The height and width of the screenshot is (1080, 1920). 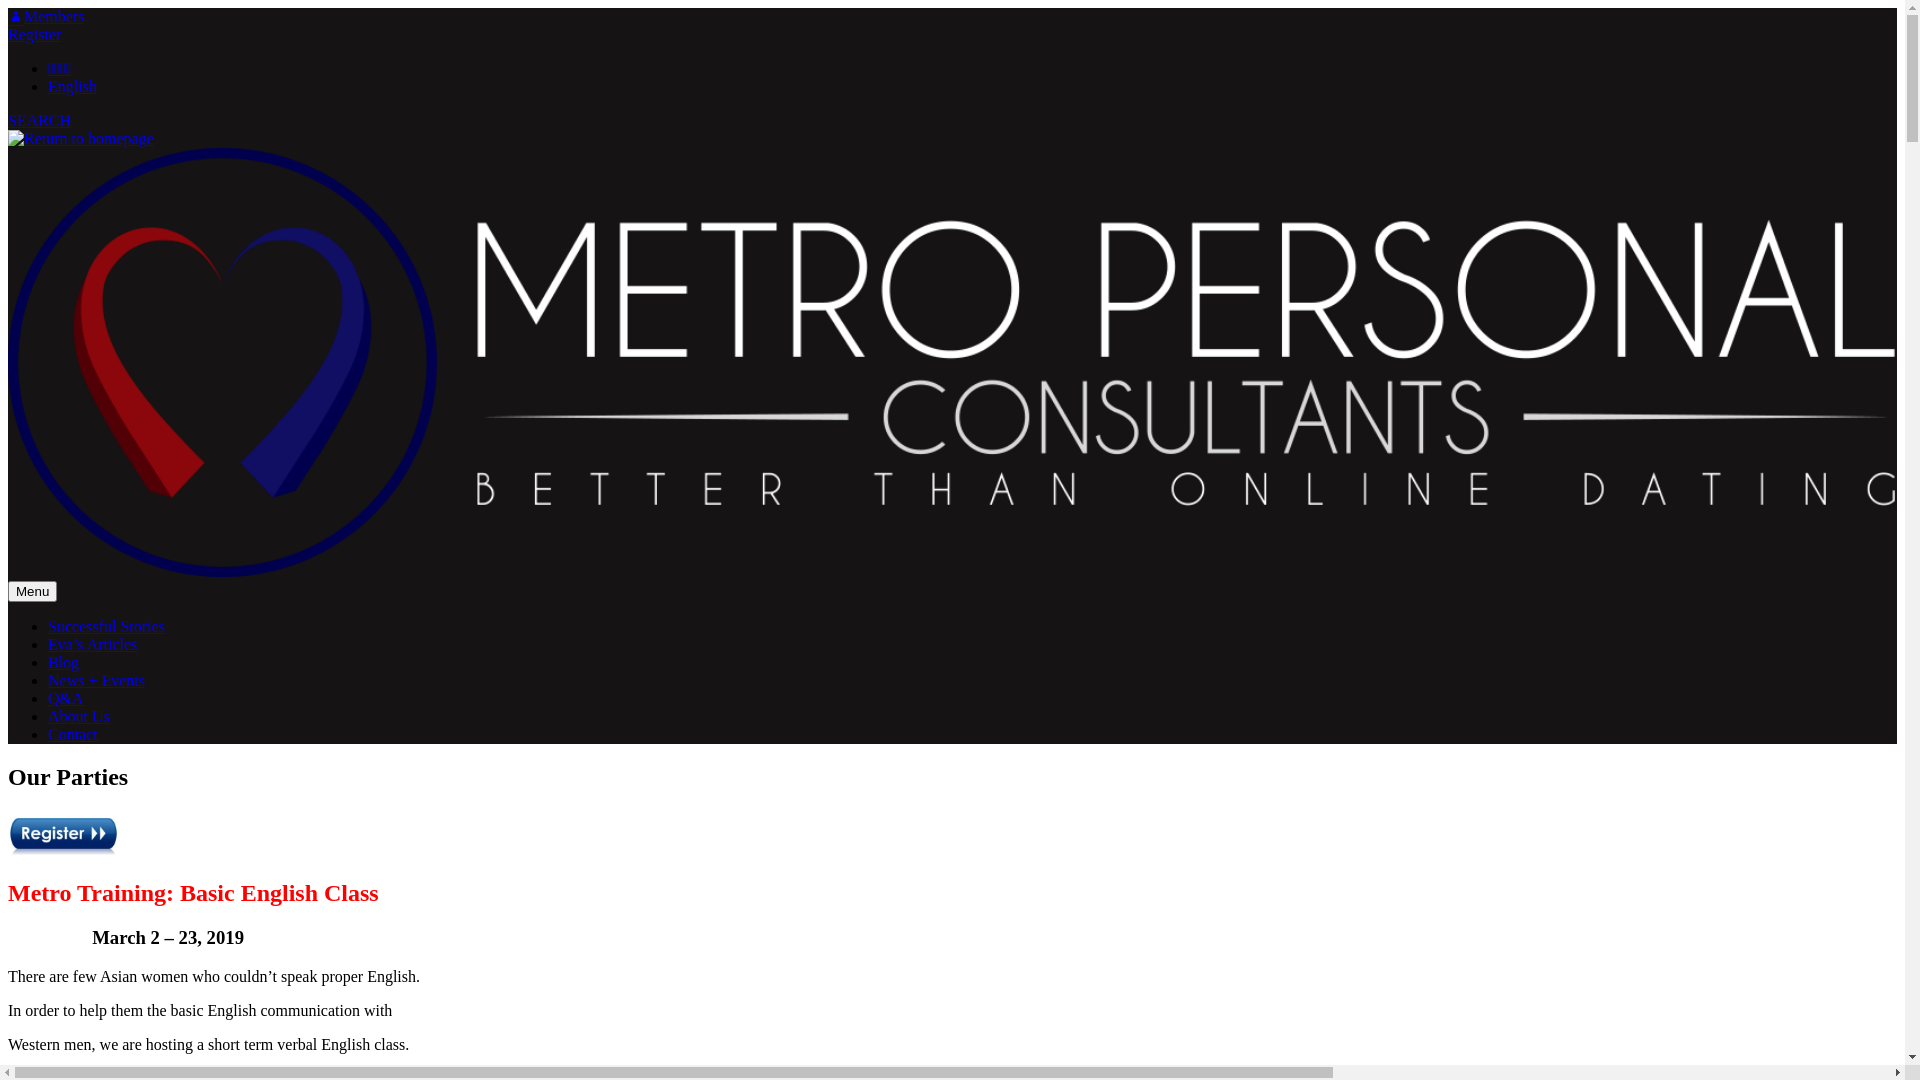 What do you see at coordinates (8, 8) in the screenshot?
I see `Skip to main content` at bounding box center [8, 8].